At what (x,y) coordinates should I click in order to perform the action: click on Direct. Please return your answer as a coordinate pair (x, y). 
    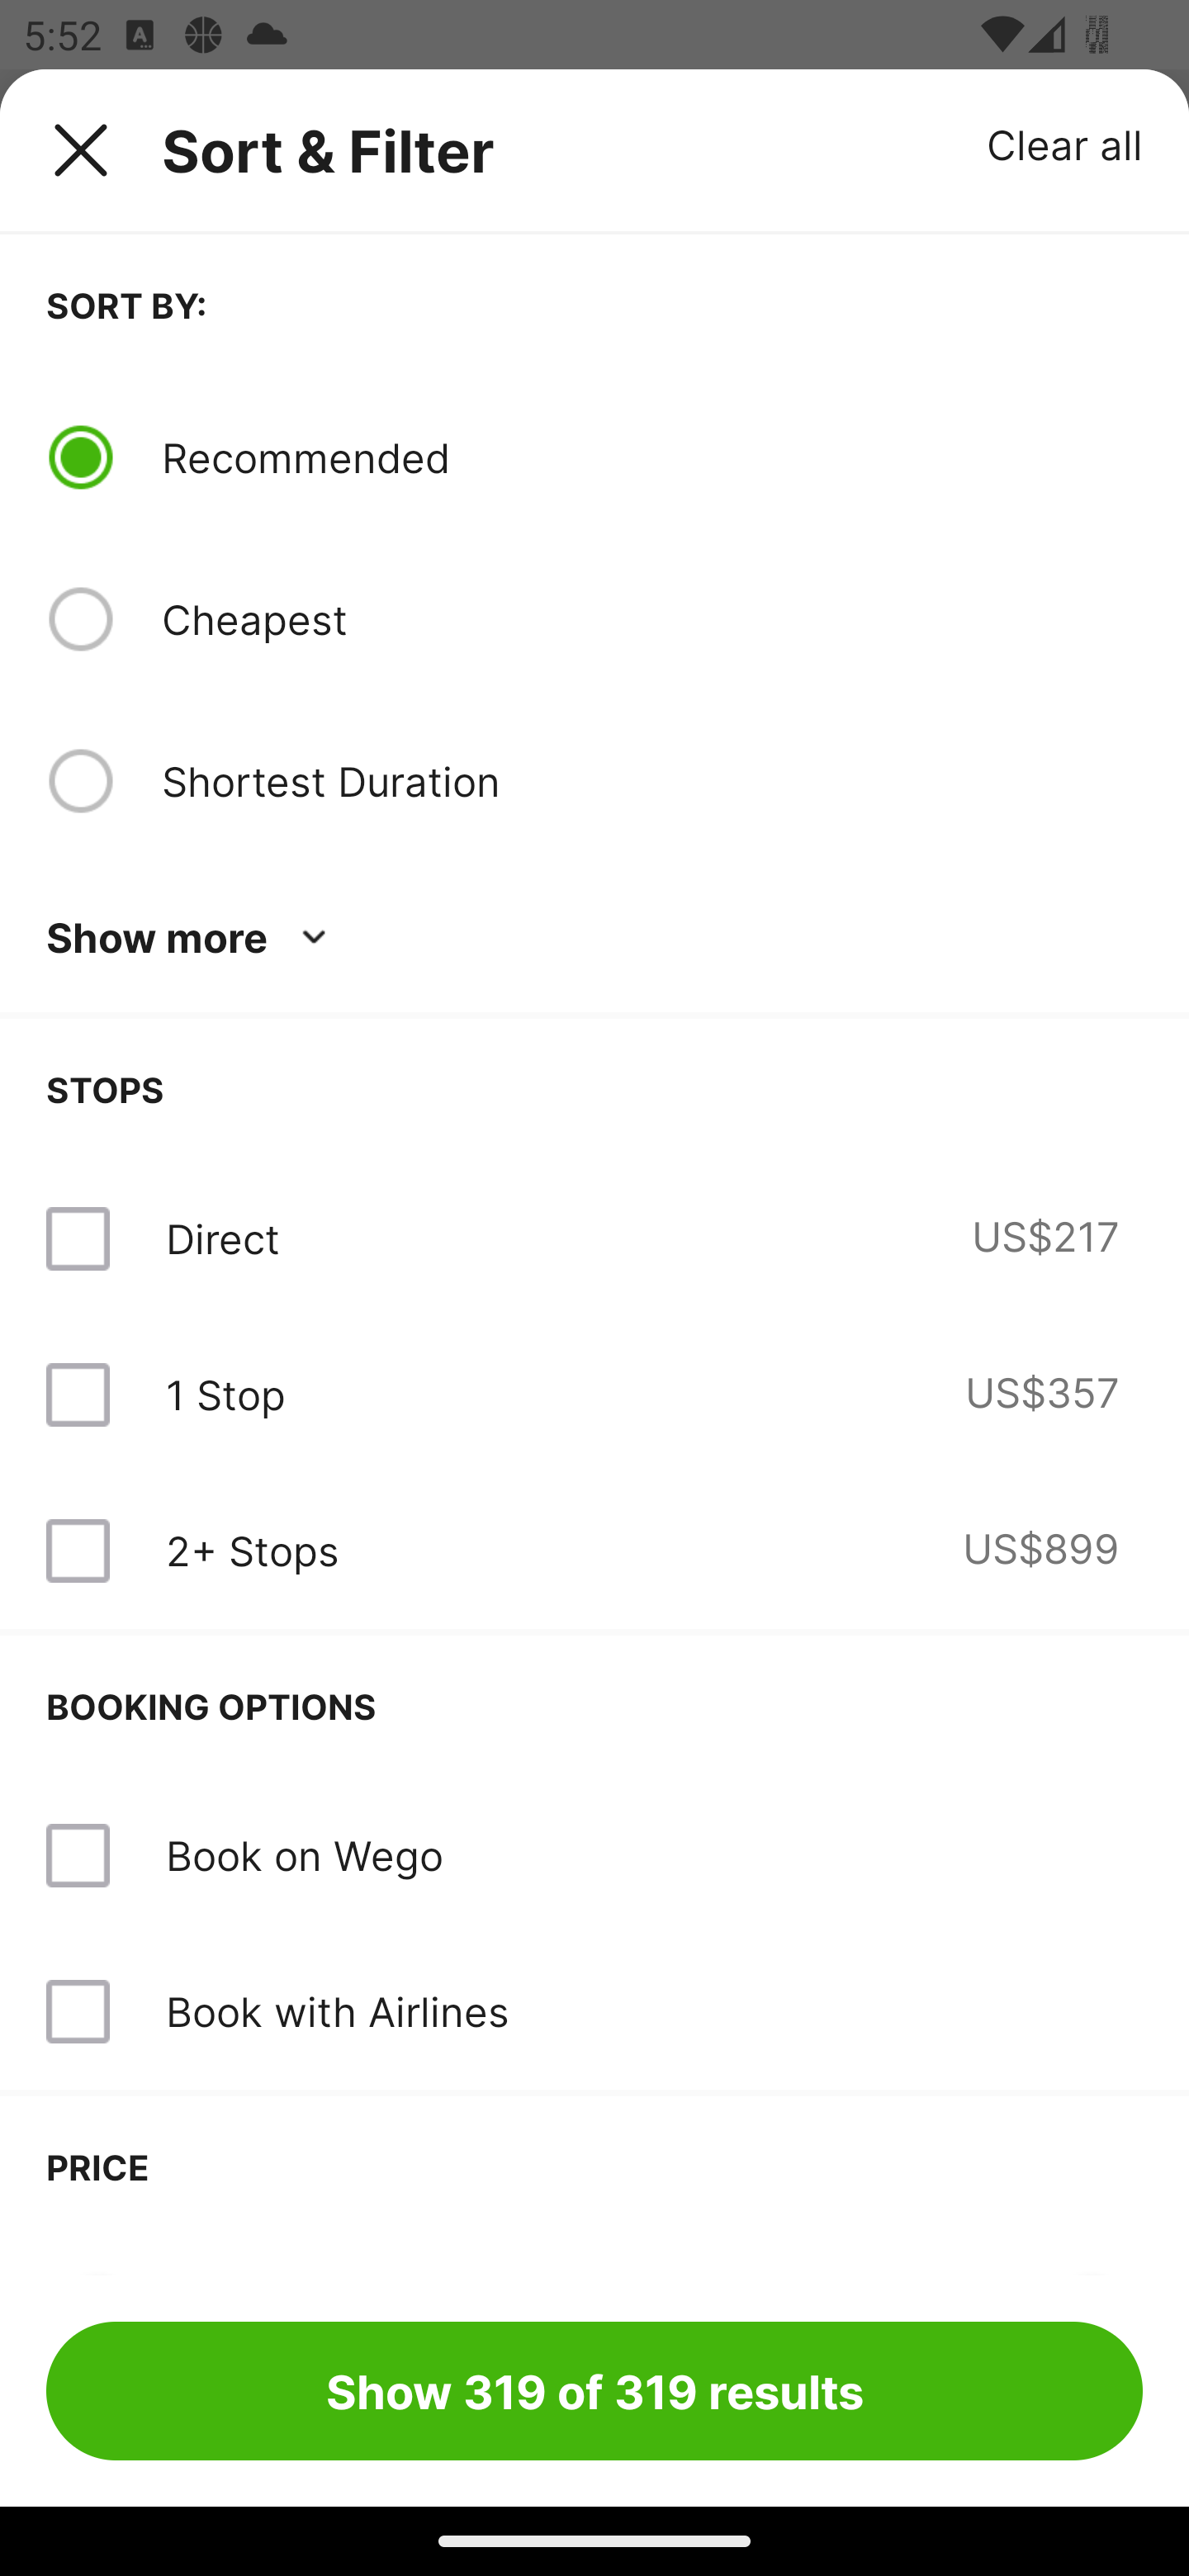
    Looking at the image, I should click on (222, 1238).